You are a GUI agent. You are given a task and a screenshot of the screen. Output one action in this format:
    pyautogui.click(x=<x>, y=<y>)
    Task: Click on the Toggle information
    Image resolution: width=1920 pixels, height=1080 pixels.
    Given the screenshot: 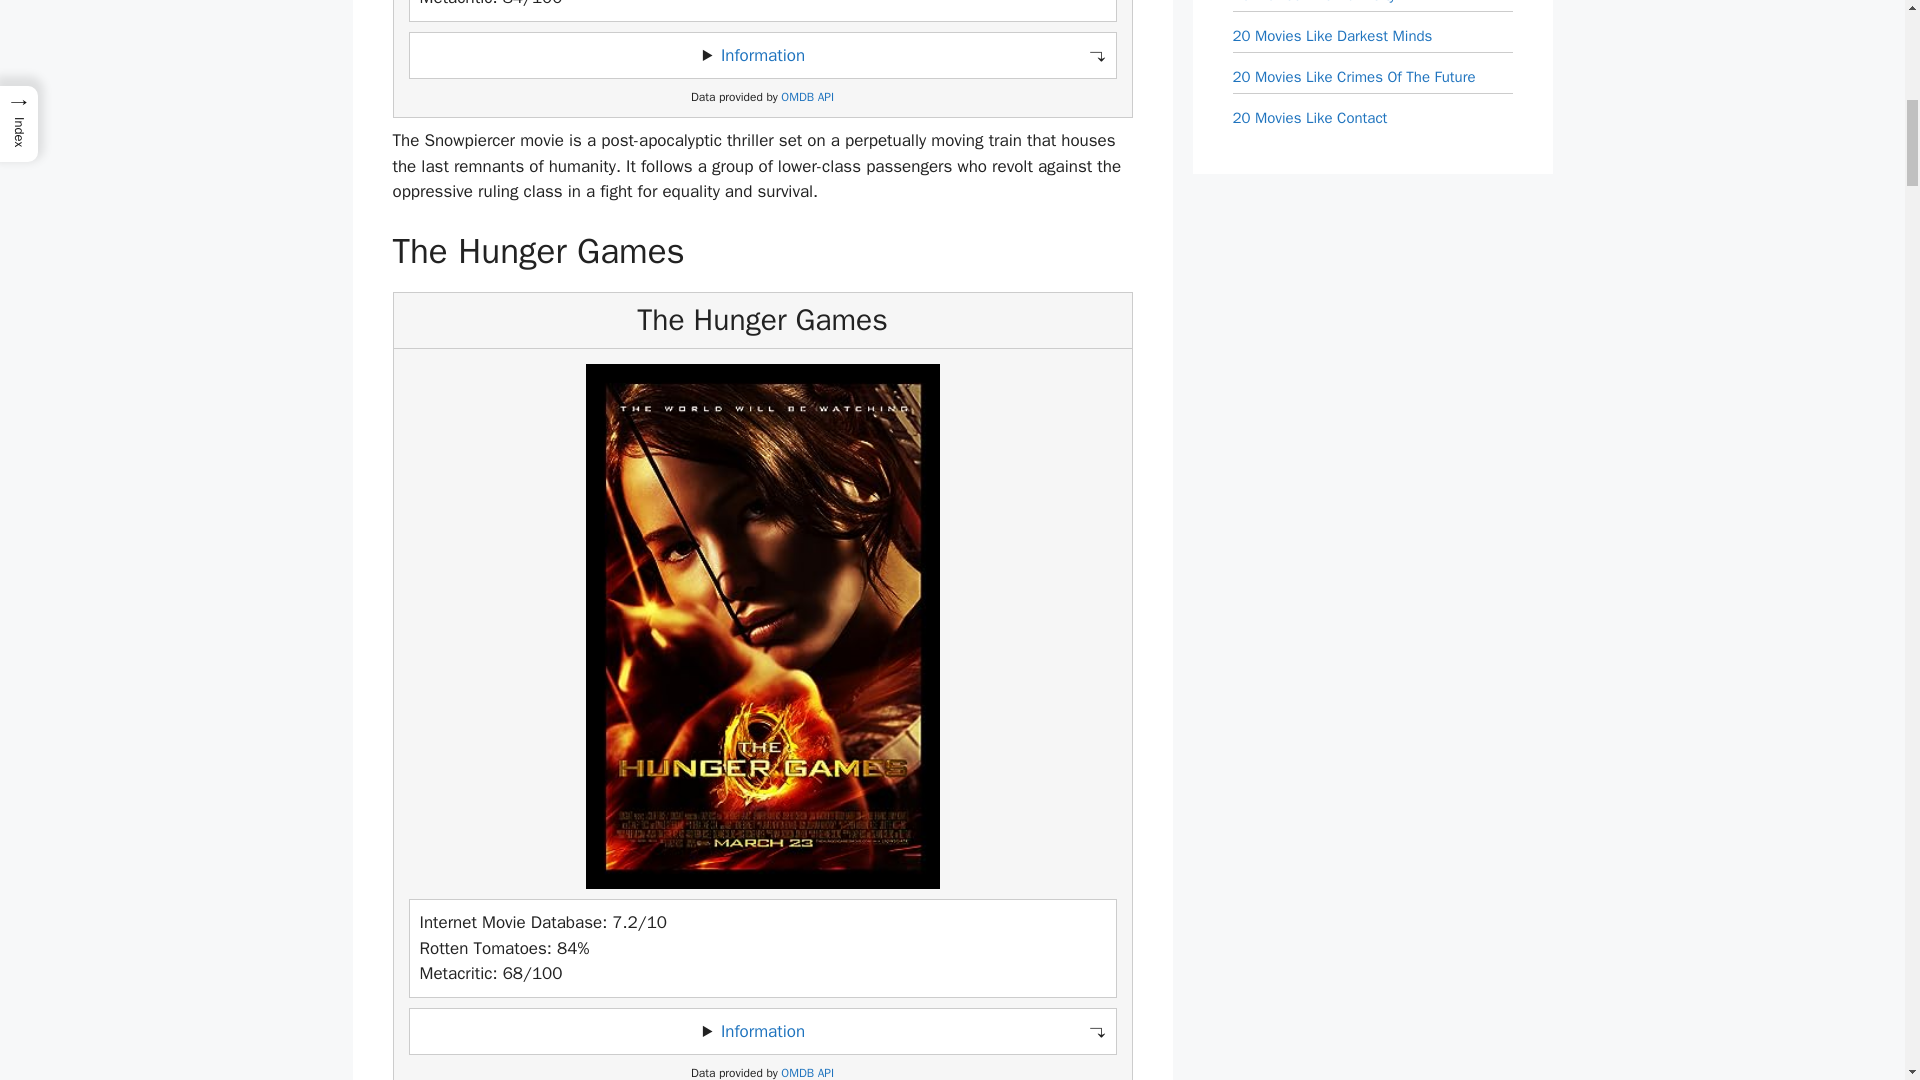 What is the action you would take?
    pyautogui.click(x=762, y=56)
    